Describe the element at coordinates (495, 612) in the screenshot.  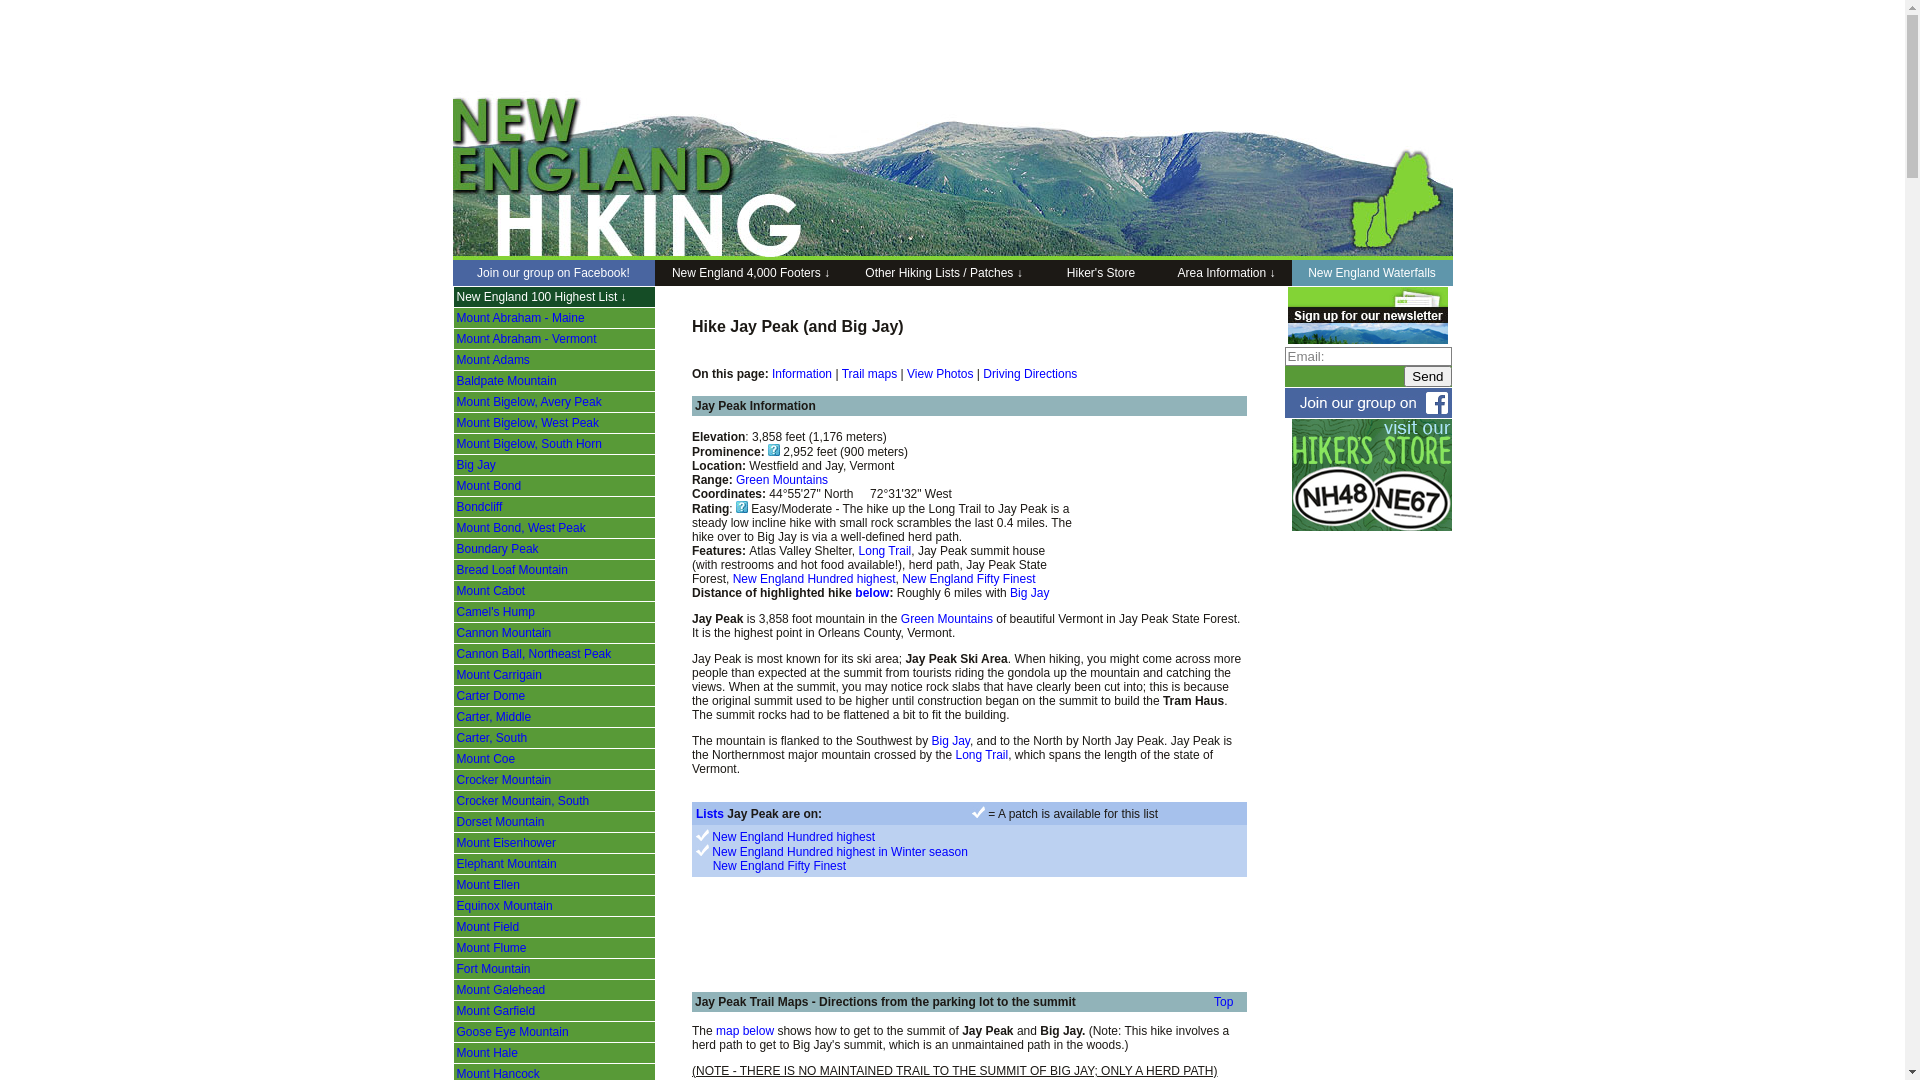
I see `Camel's Hump` at that location.